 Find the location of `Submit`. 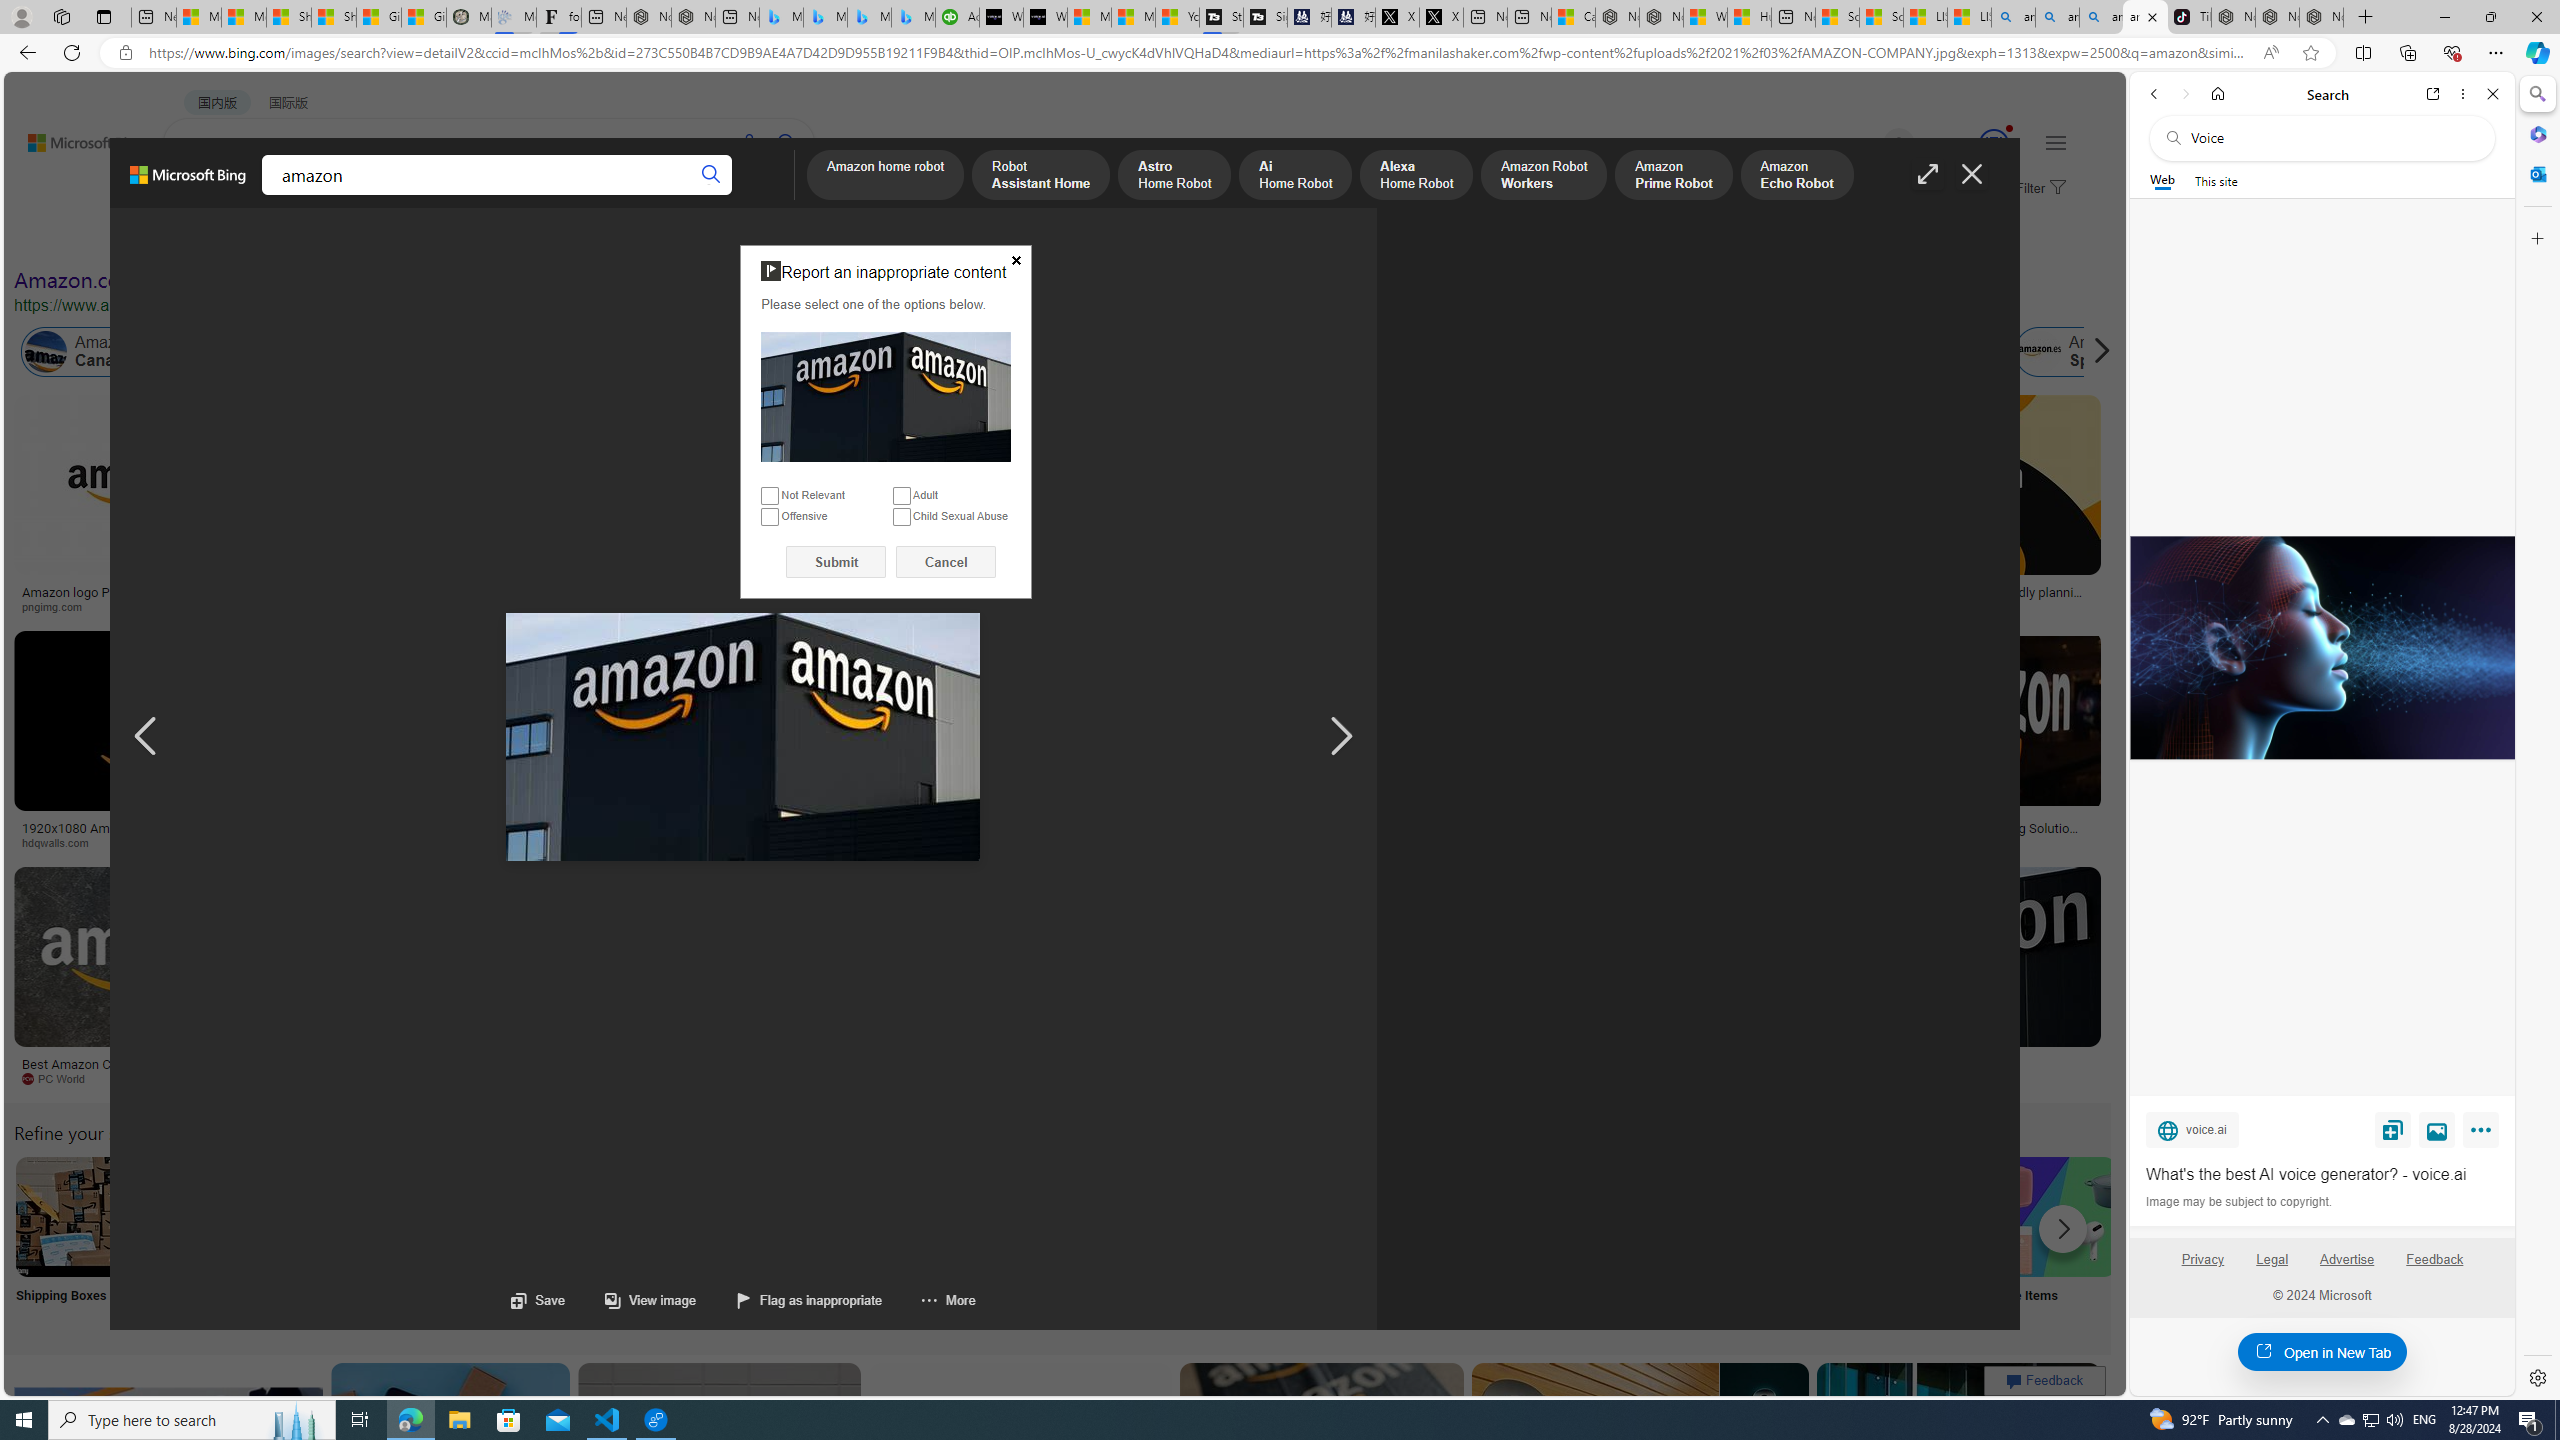

Submit is located at coordinates (835, 562).